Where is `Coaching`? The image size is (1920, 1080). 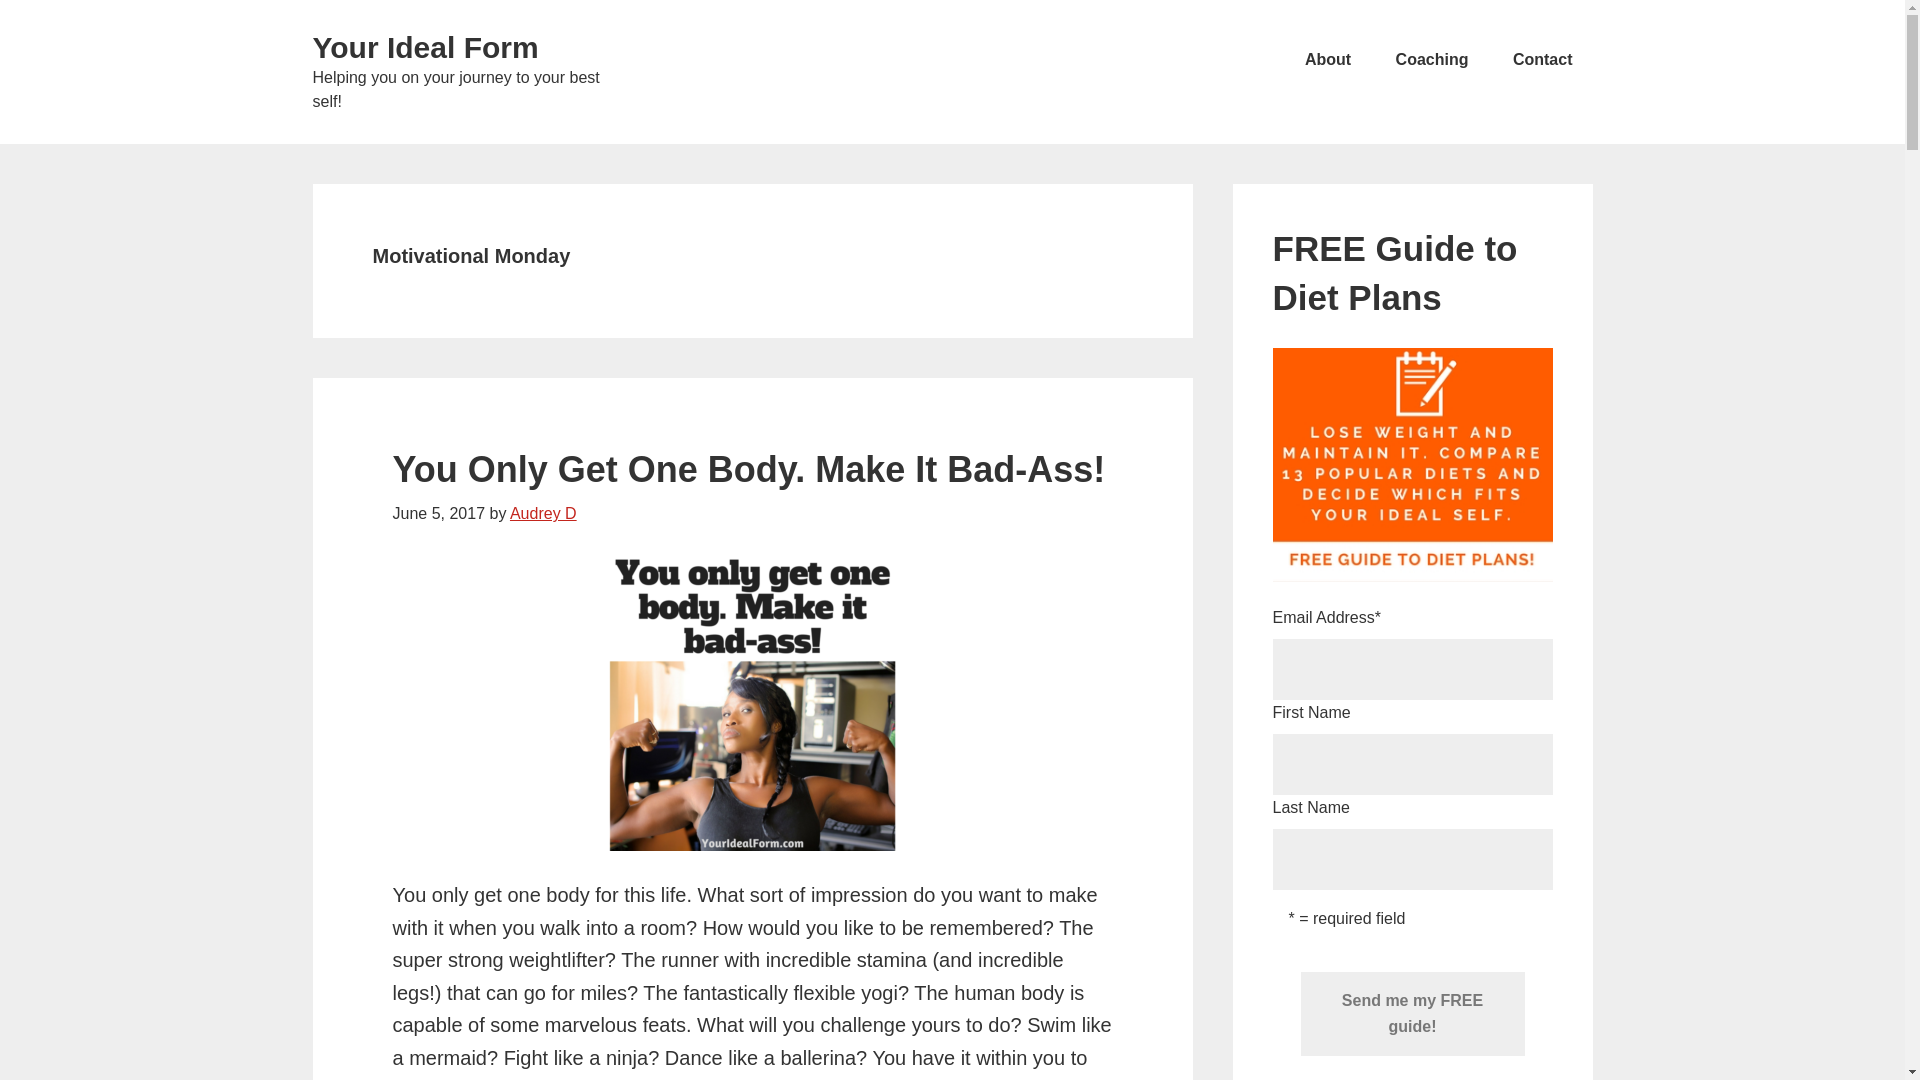
Coaching is located at coordinates (1432, 60).